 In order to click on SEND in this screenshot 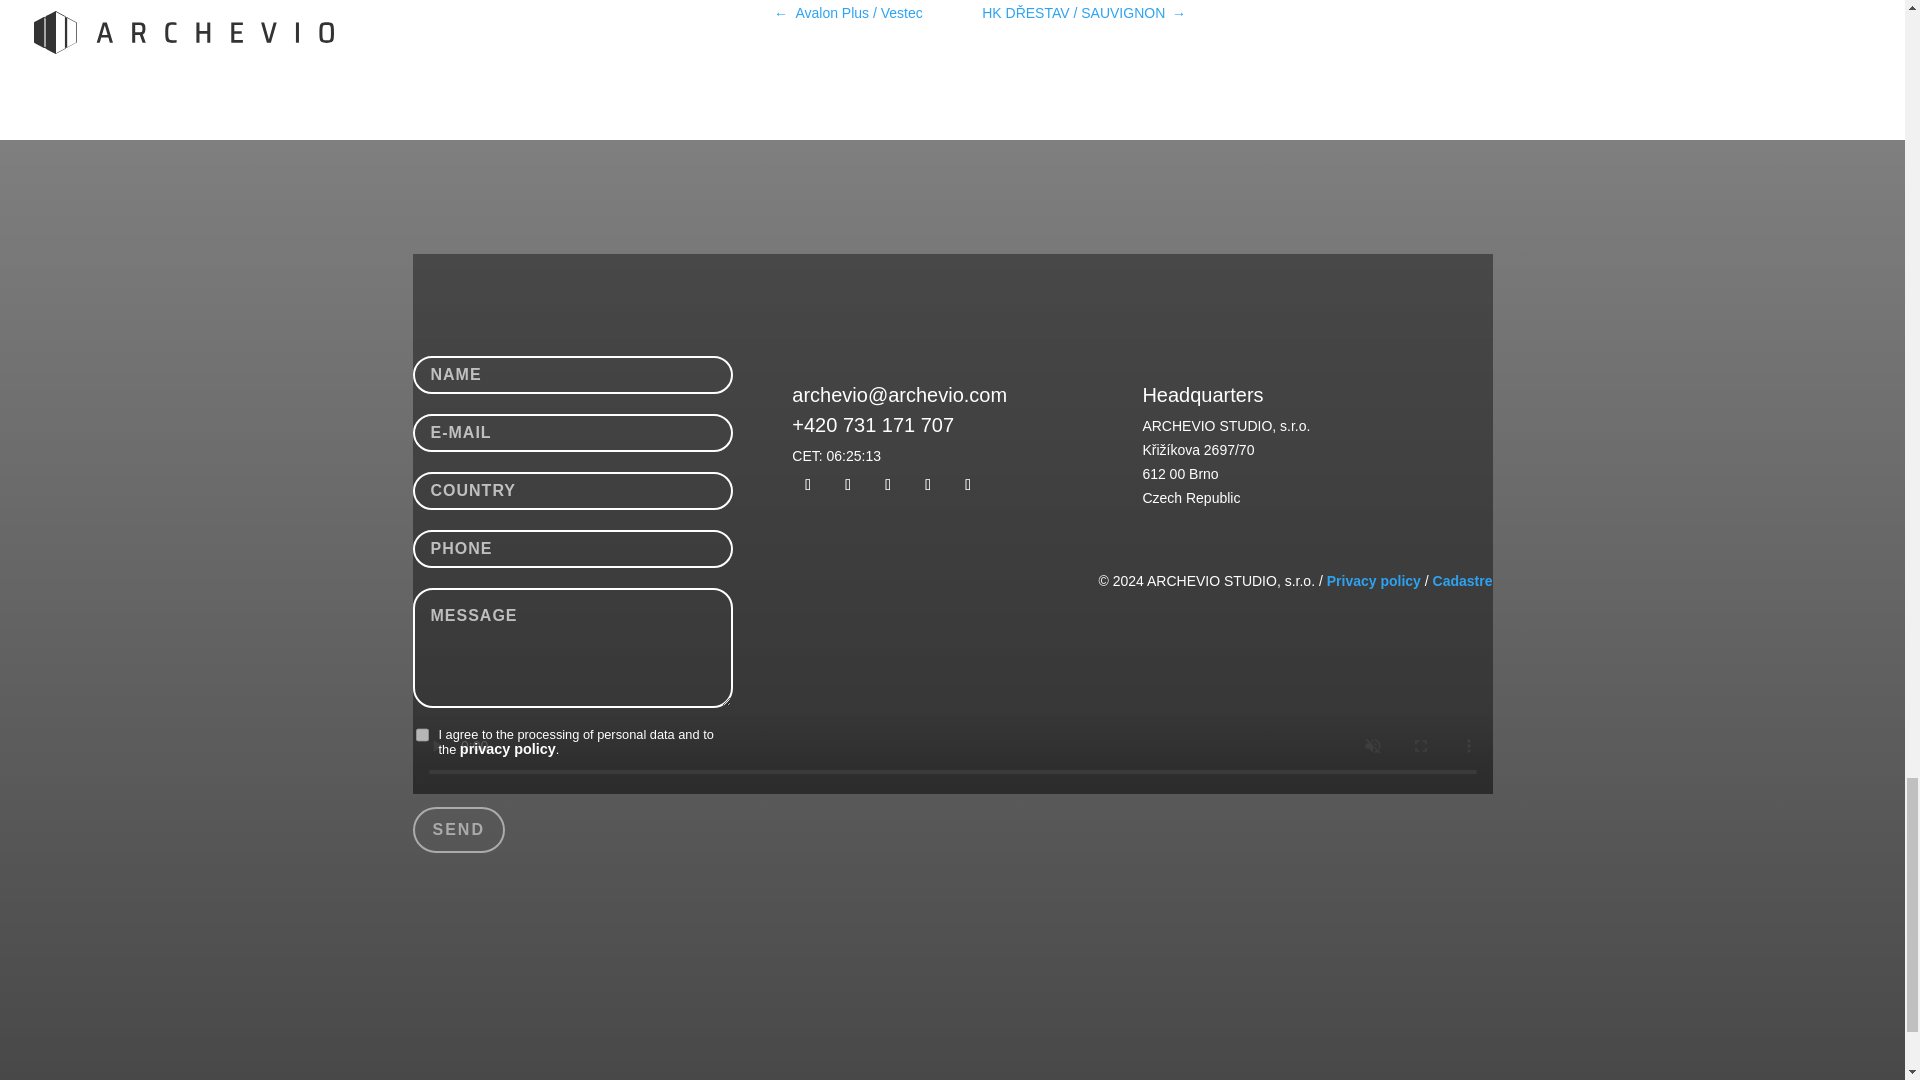, I will do `click(458, 830)`.